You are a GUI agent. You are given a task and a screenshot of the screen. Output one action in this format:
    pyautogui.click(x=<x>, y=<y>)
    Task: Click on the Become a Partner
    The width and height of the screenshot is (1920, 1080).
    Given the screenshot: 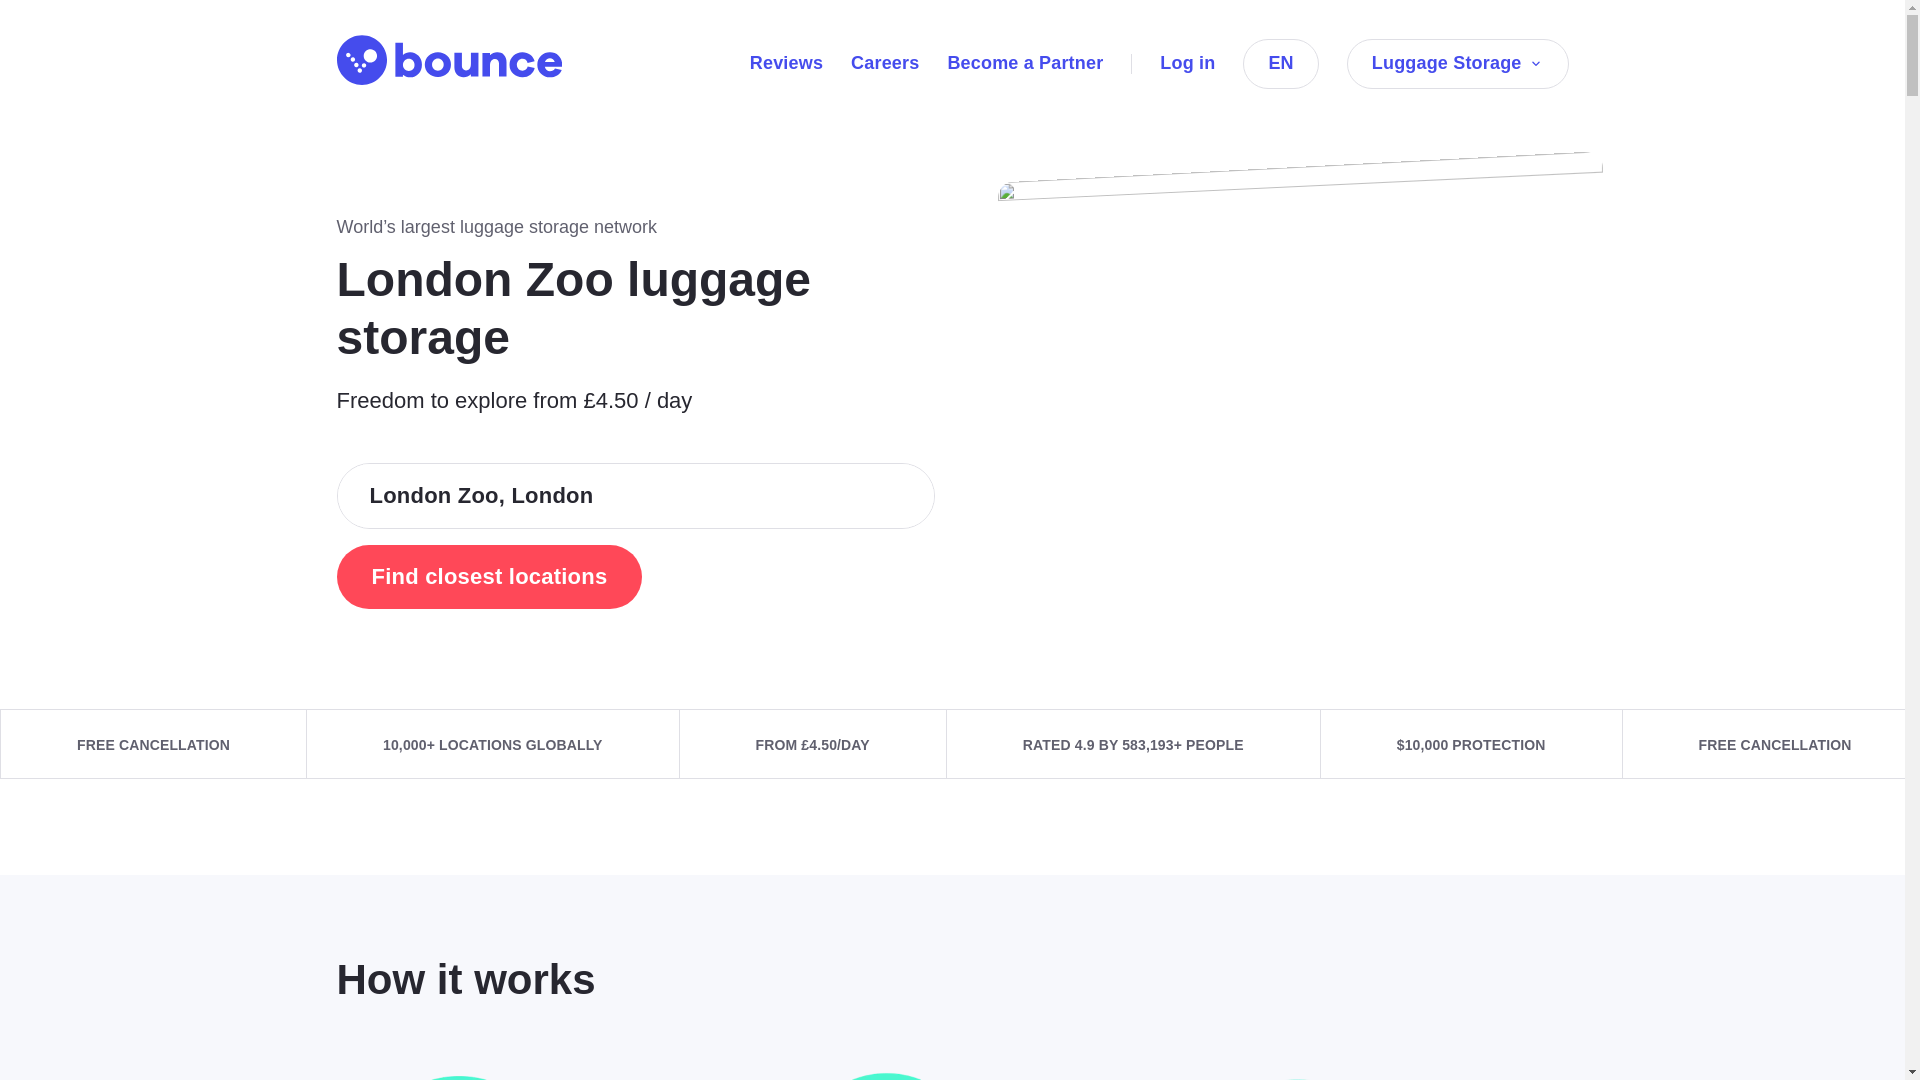 What is the action you would take?
    pyautogui.click(x=1024, y=62)
    